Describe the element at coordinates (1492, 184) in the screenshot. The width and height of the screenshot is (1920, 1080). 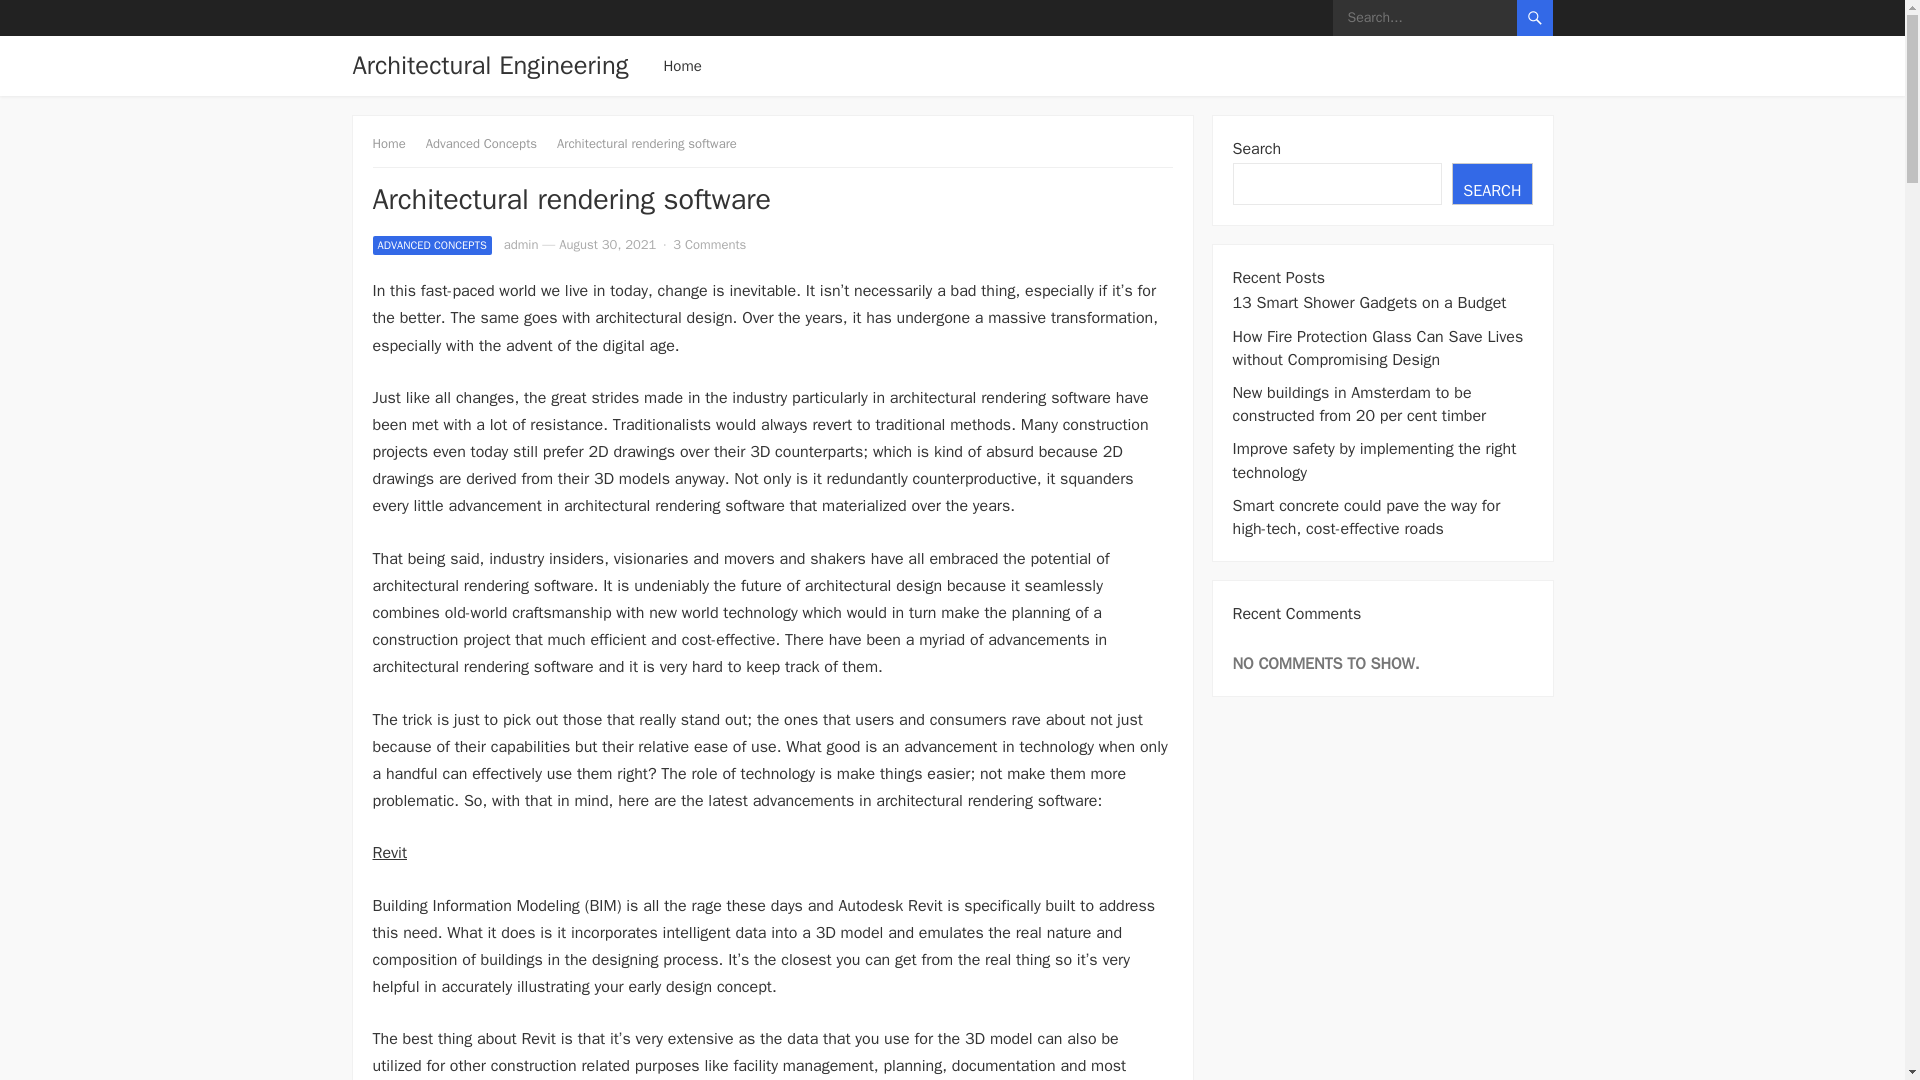
I see `SEARCH` at that location.